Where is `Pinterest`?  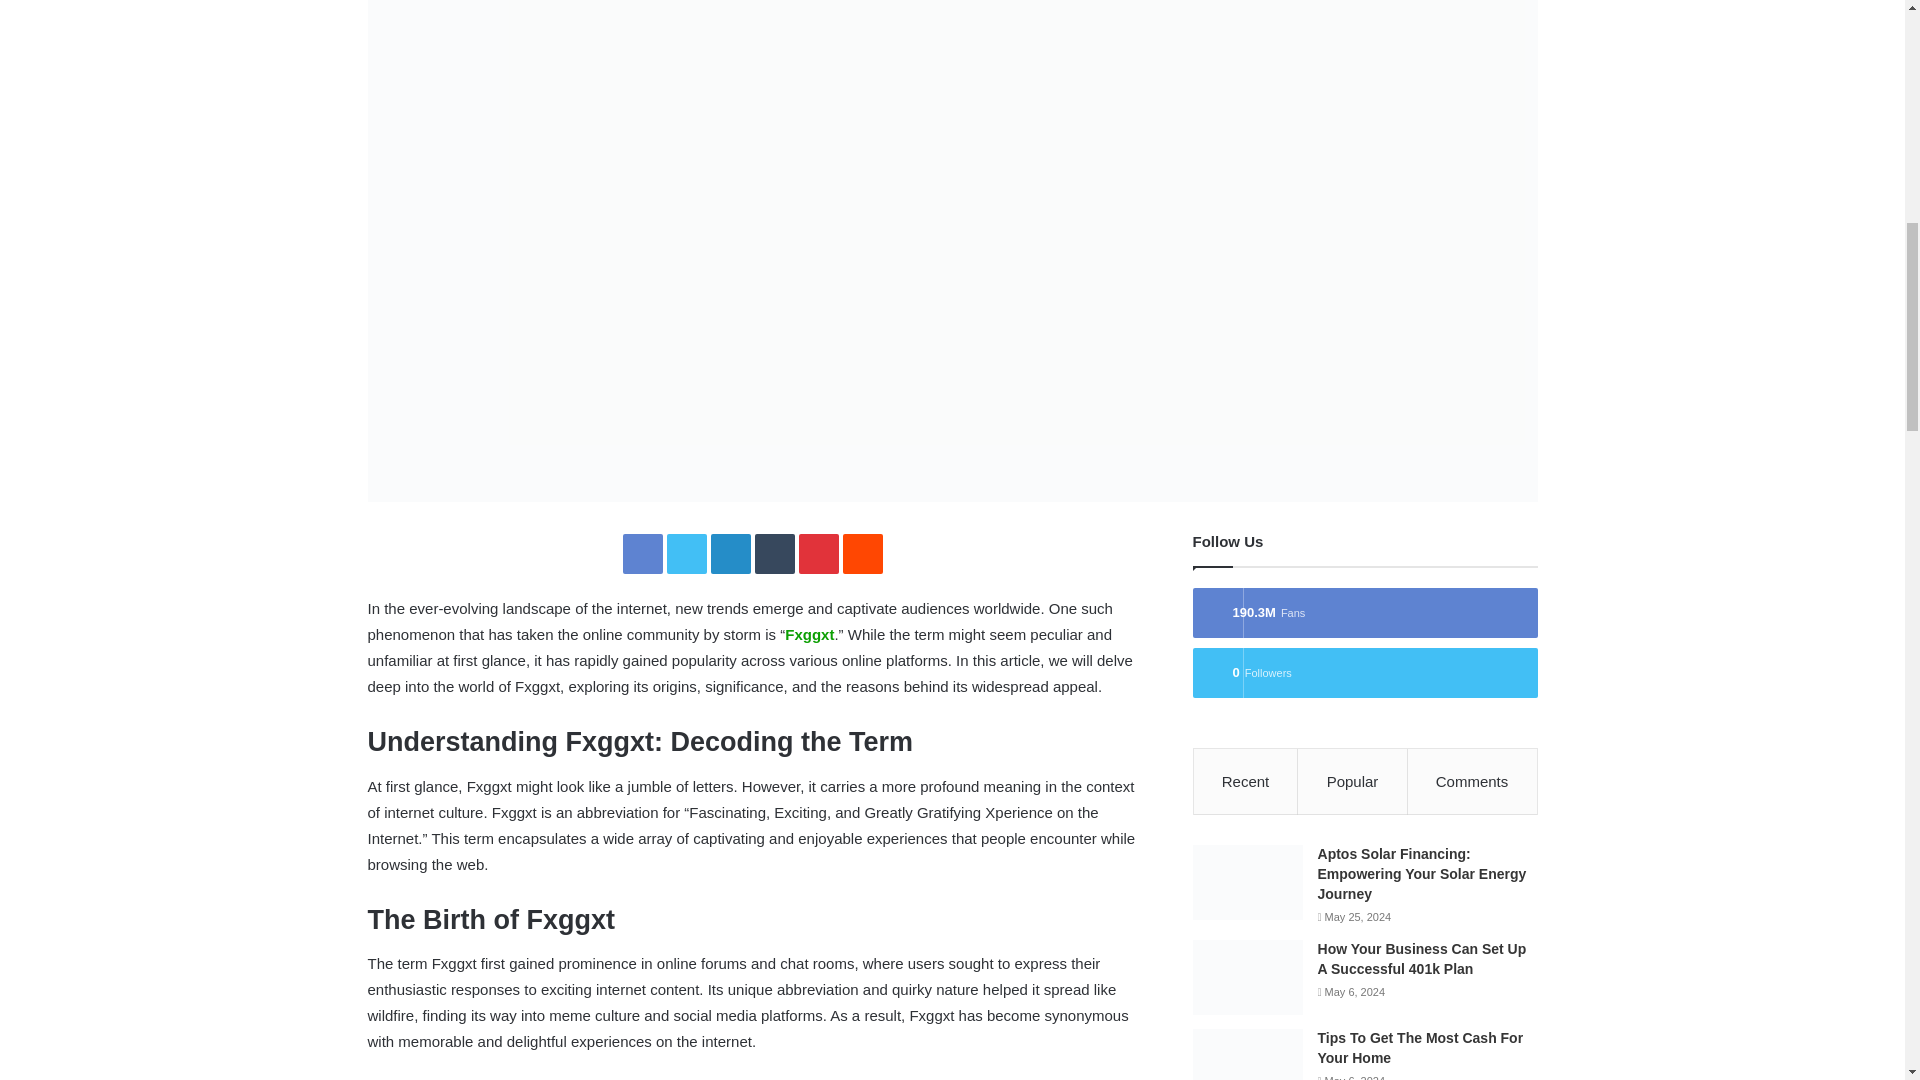
Pinterest is located at coordinates (818, 553).